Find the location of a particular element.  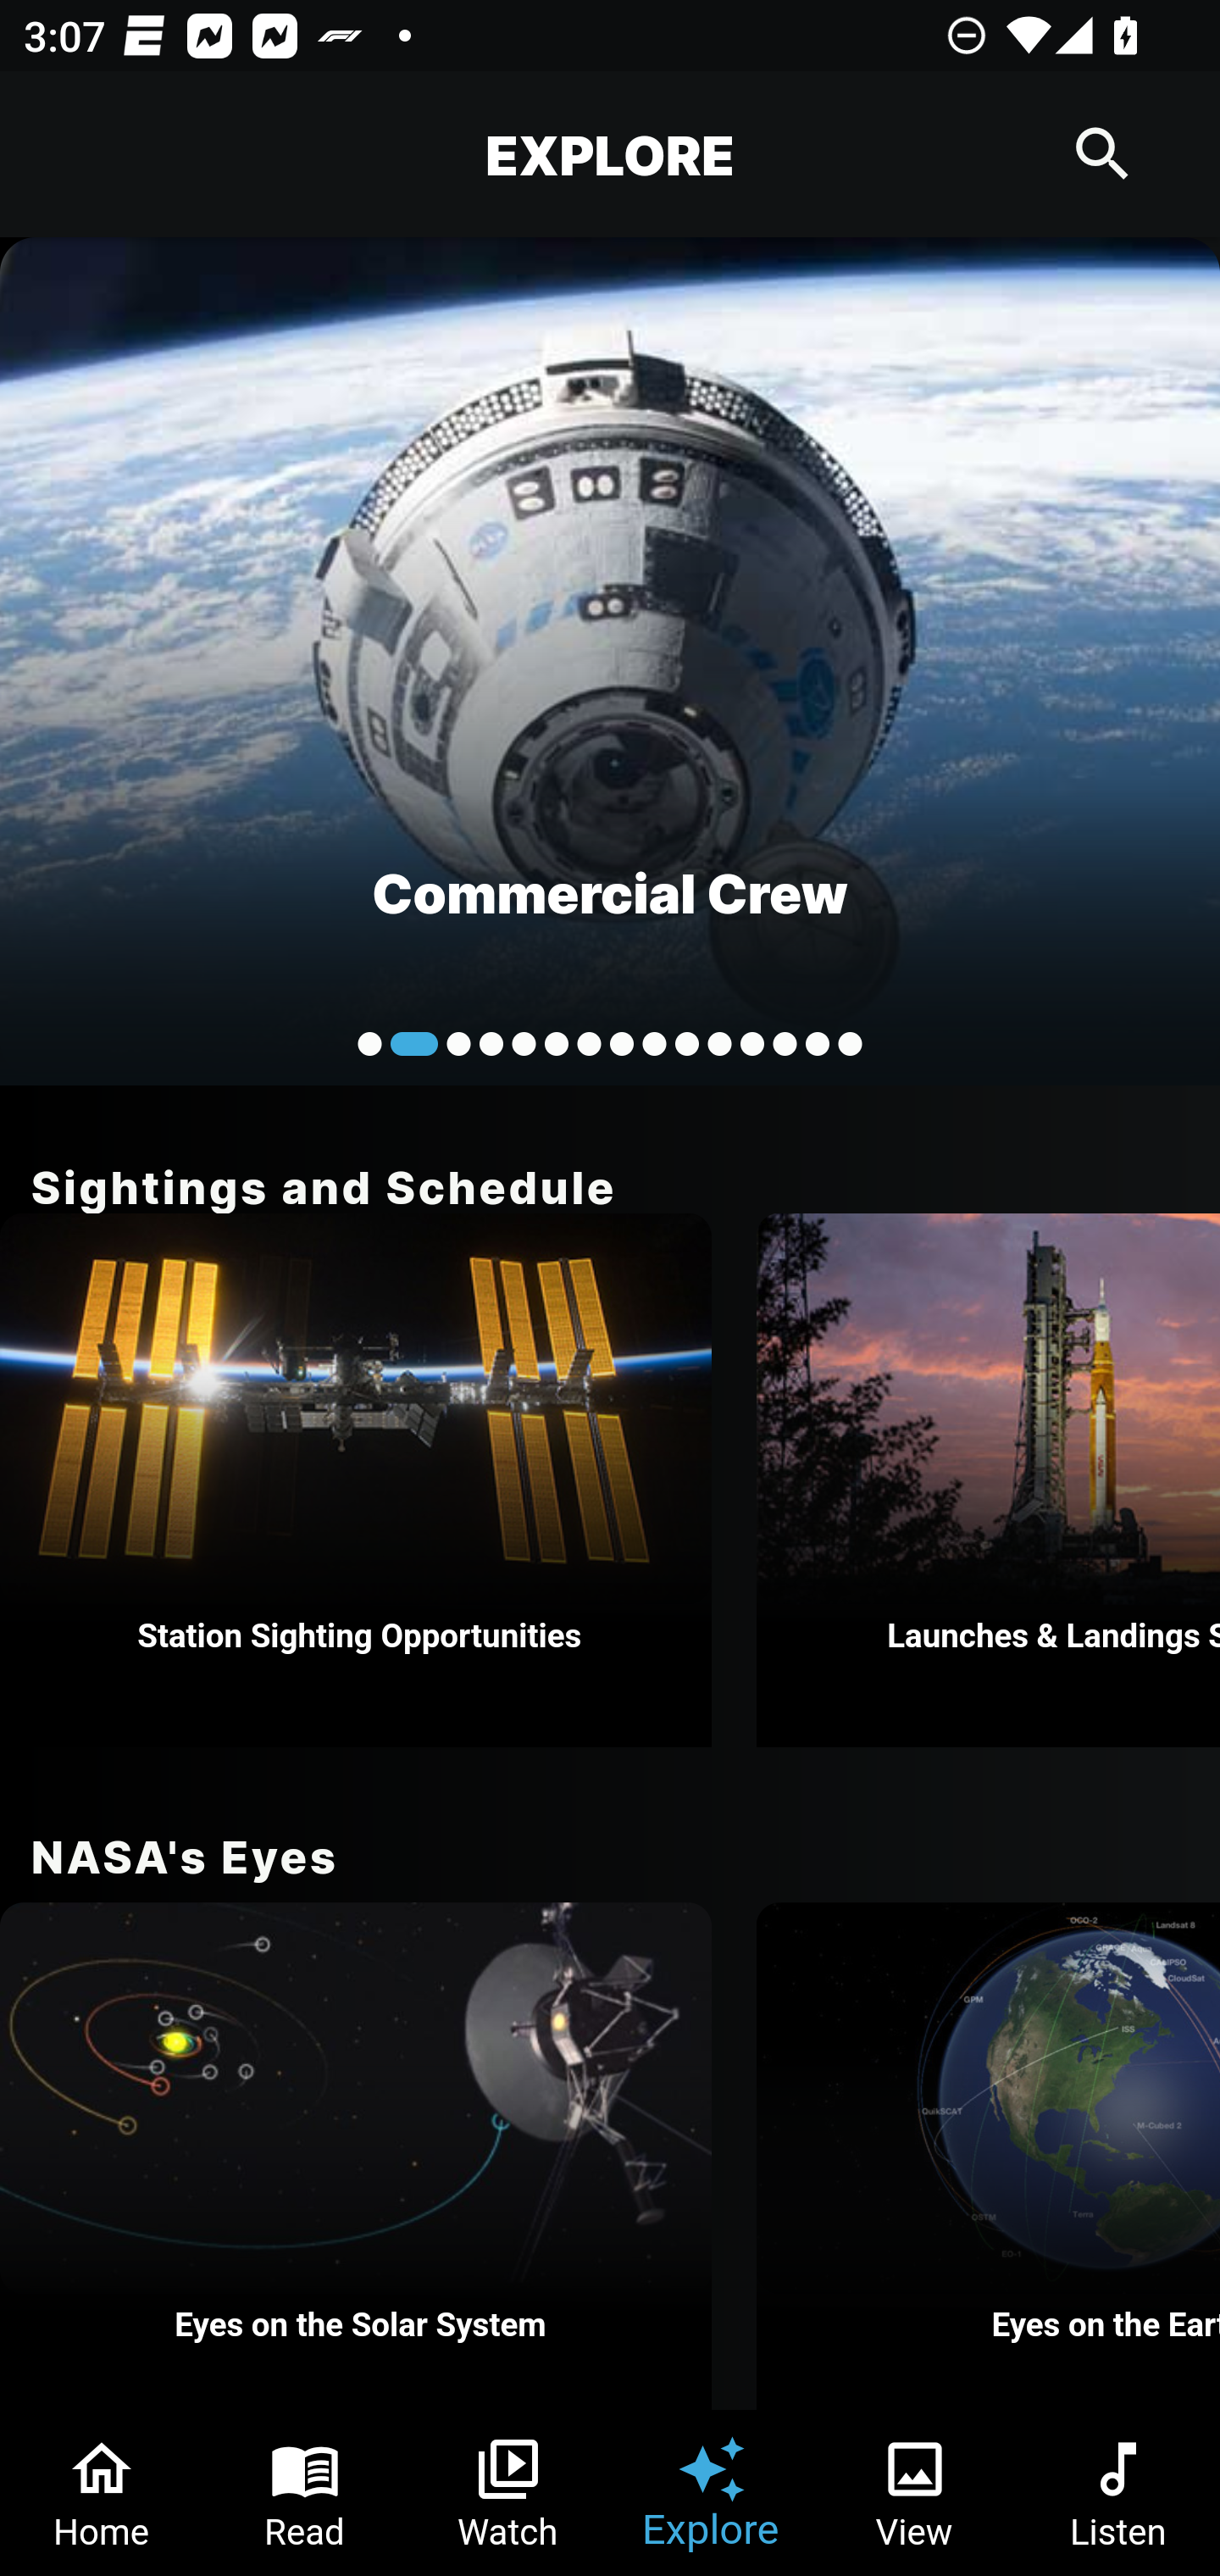

Station Sighting Opportunities is located at coordinates (356, 1480).